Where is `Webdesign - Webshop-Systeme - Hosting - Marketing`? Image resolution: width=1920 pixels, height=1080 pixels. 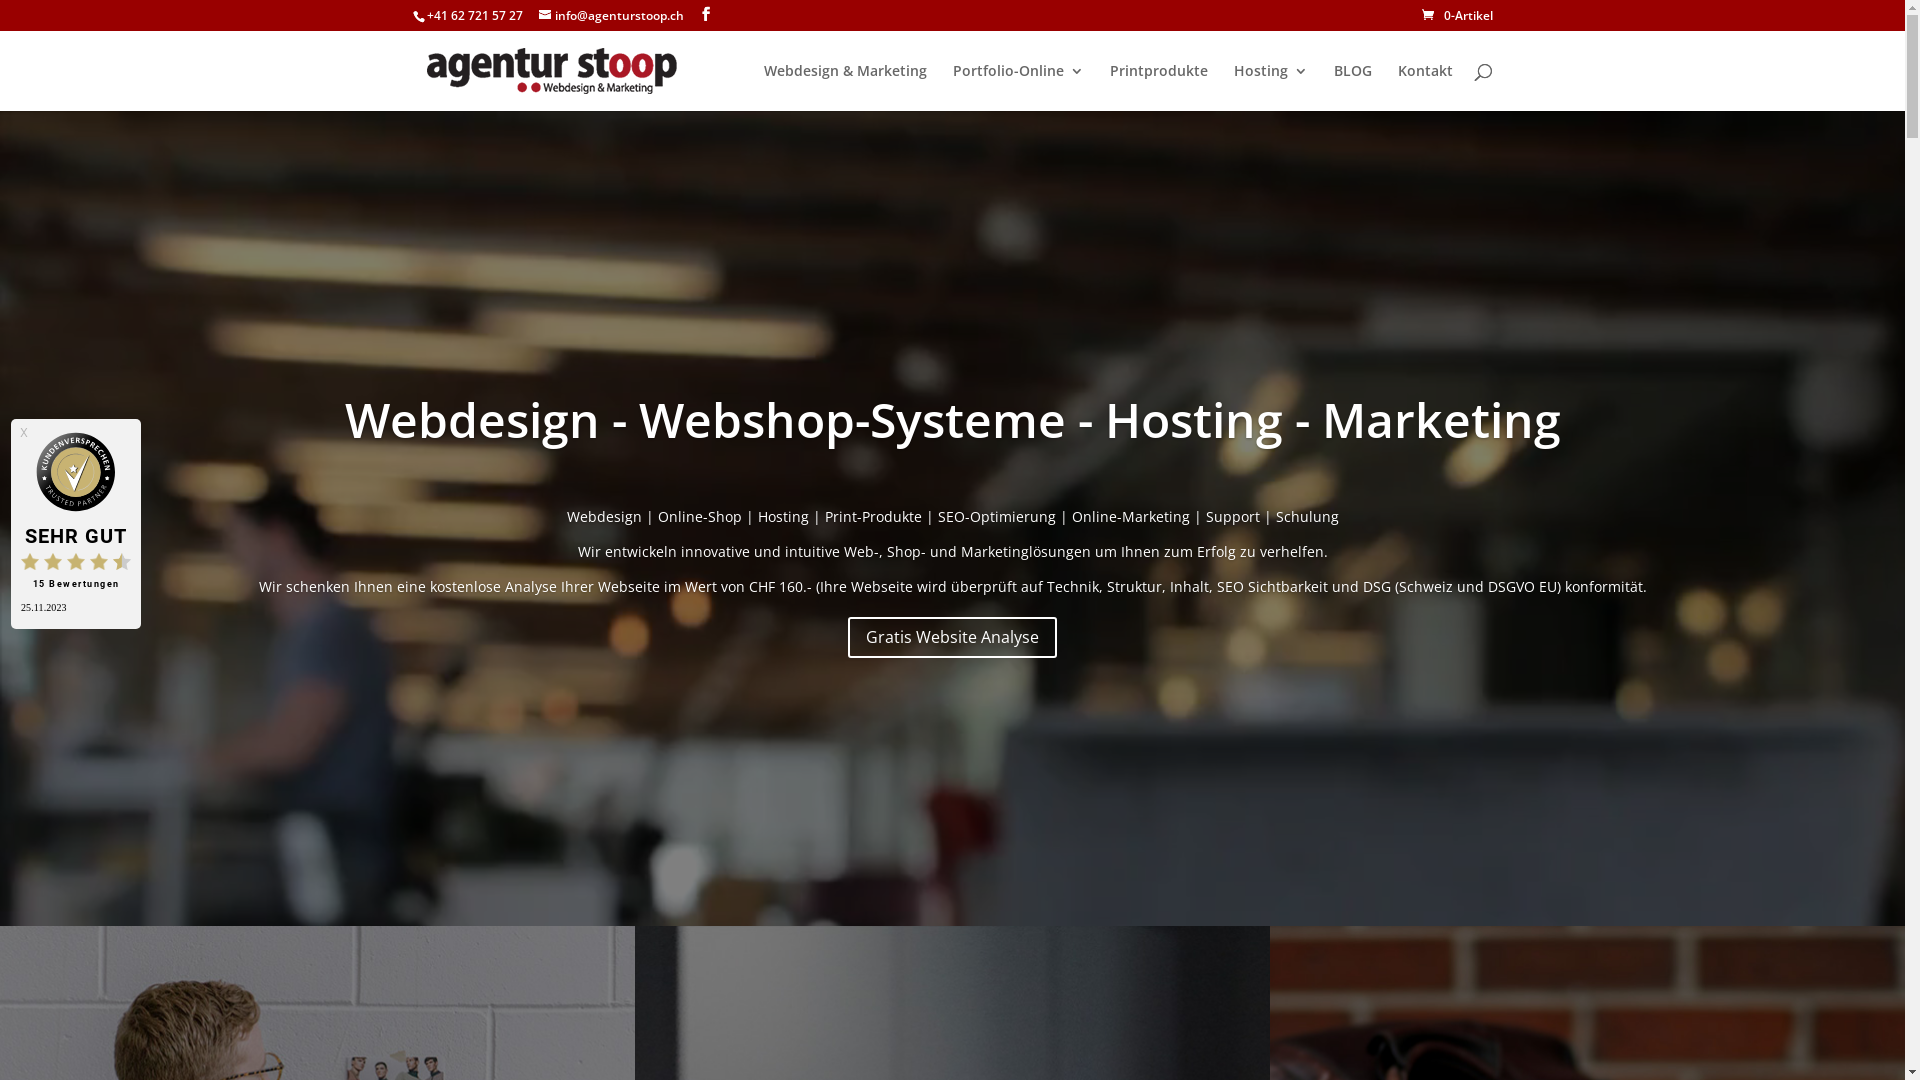 Webdesign - Webshop-Systeme - Hosting - Marketing is located at coordinates (952, 420).